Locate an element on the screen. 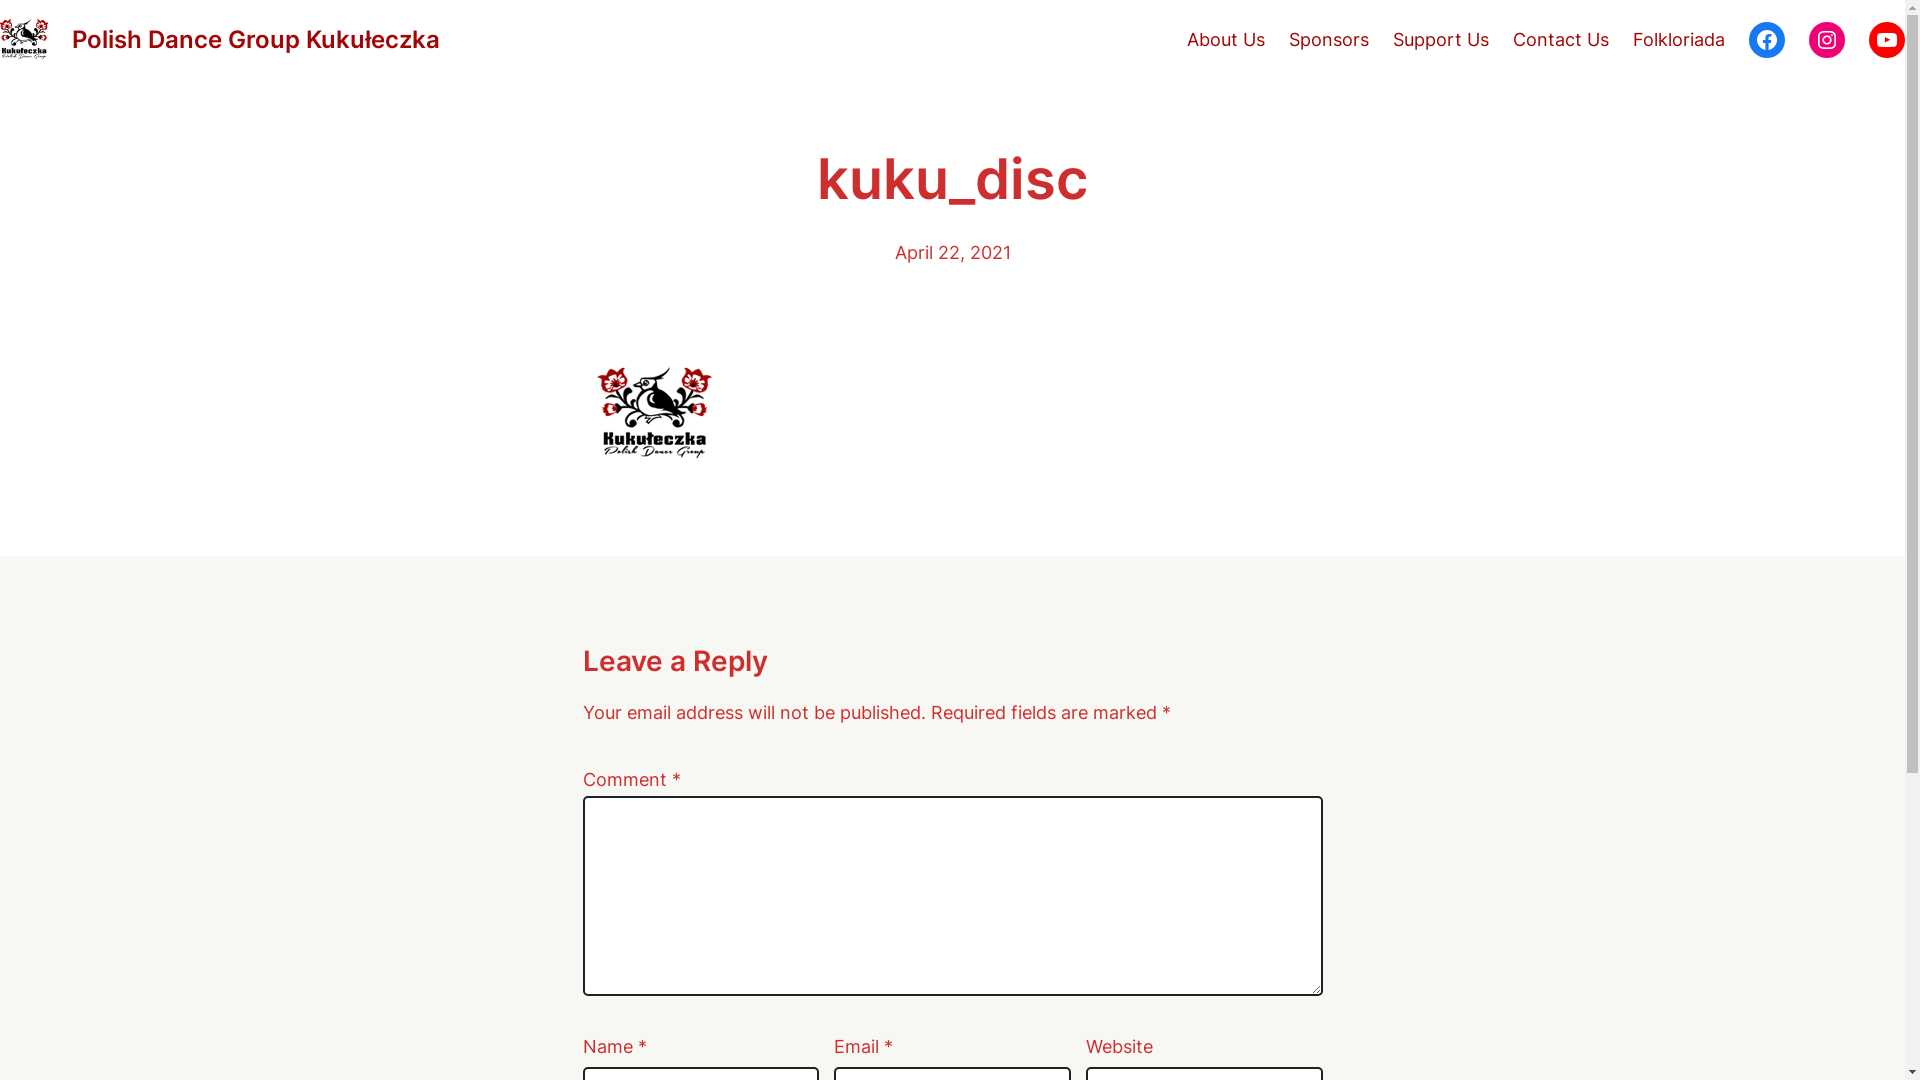 This screenshot has height=1080, width=1920. Support Us is located at coordinates (1441, 40).